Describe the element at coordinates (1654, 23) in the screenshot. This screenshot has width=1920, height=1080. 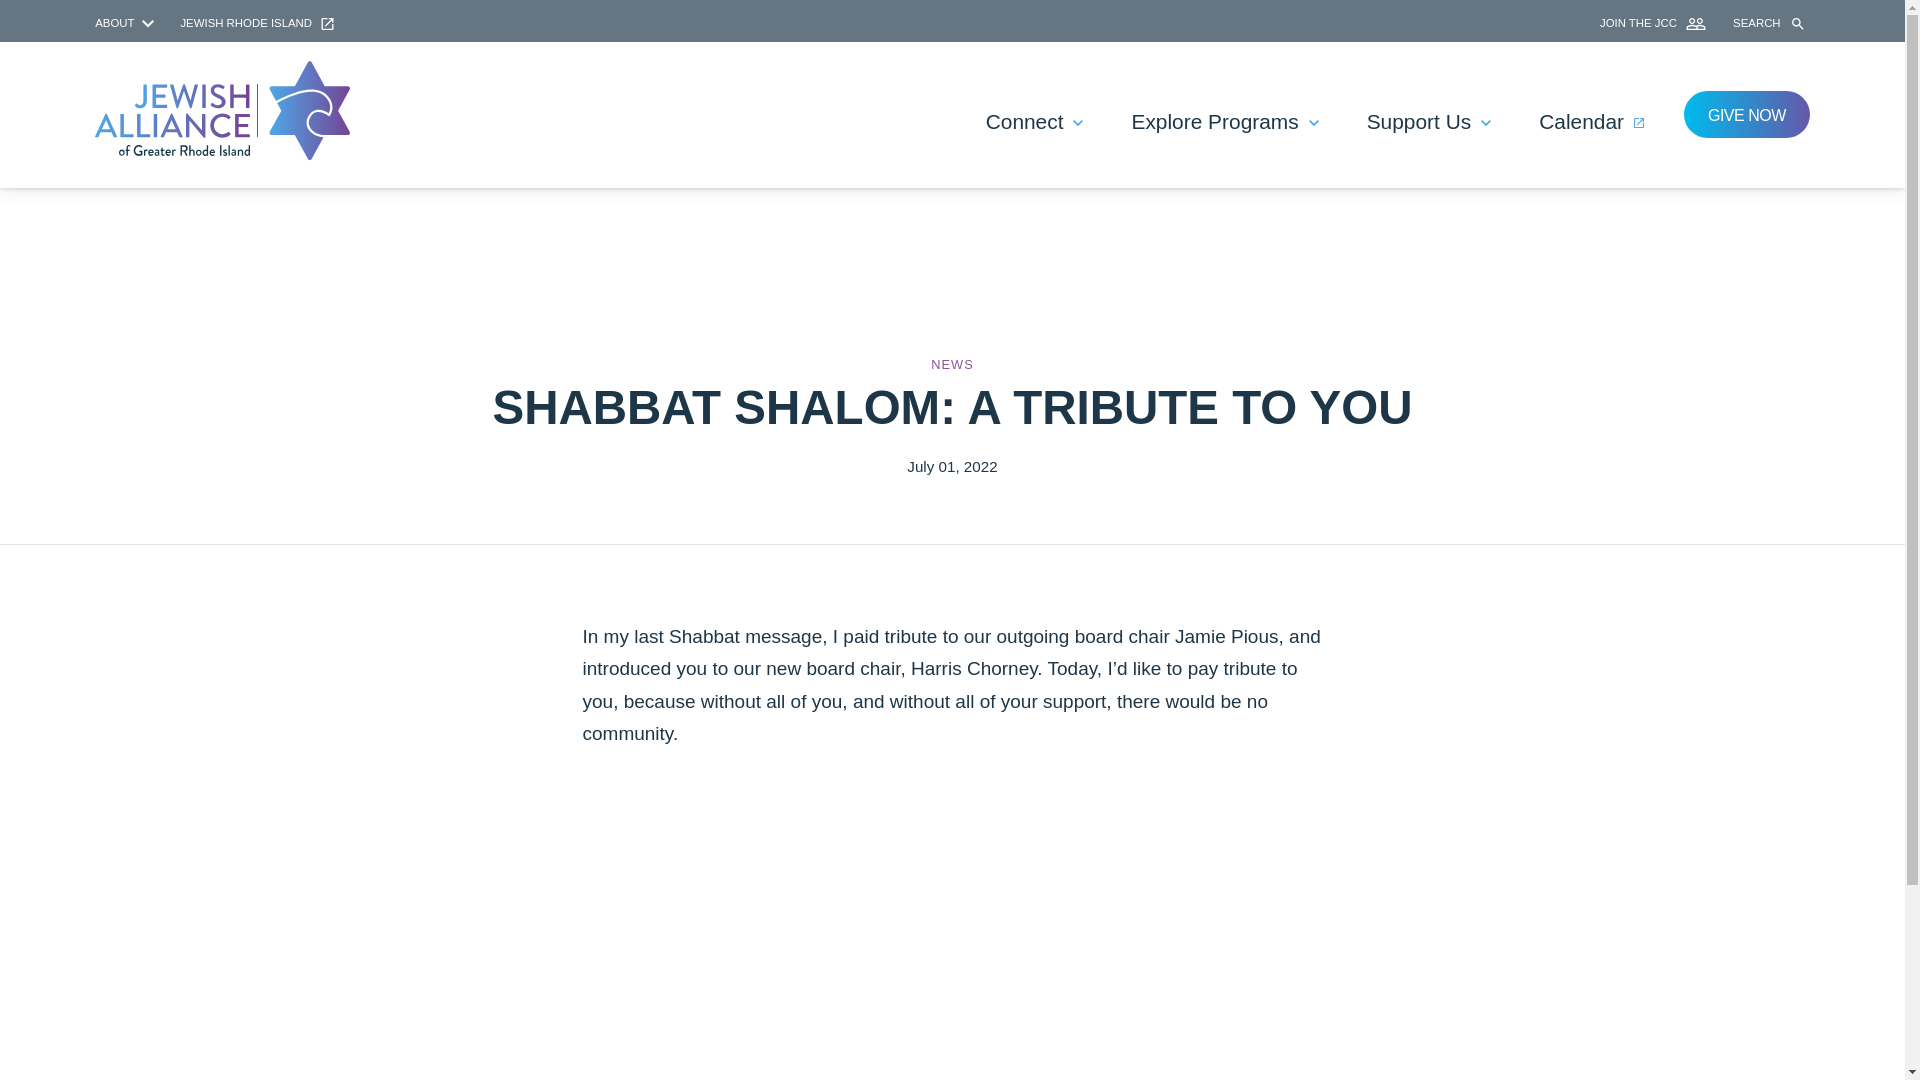
I see `JOIN THE JCC` at that location.